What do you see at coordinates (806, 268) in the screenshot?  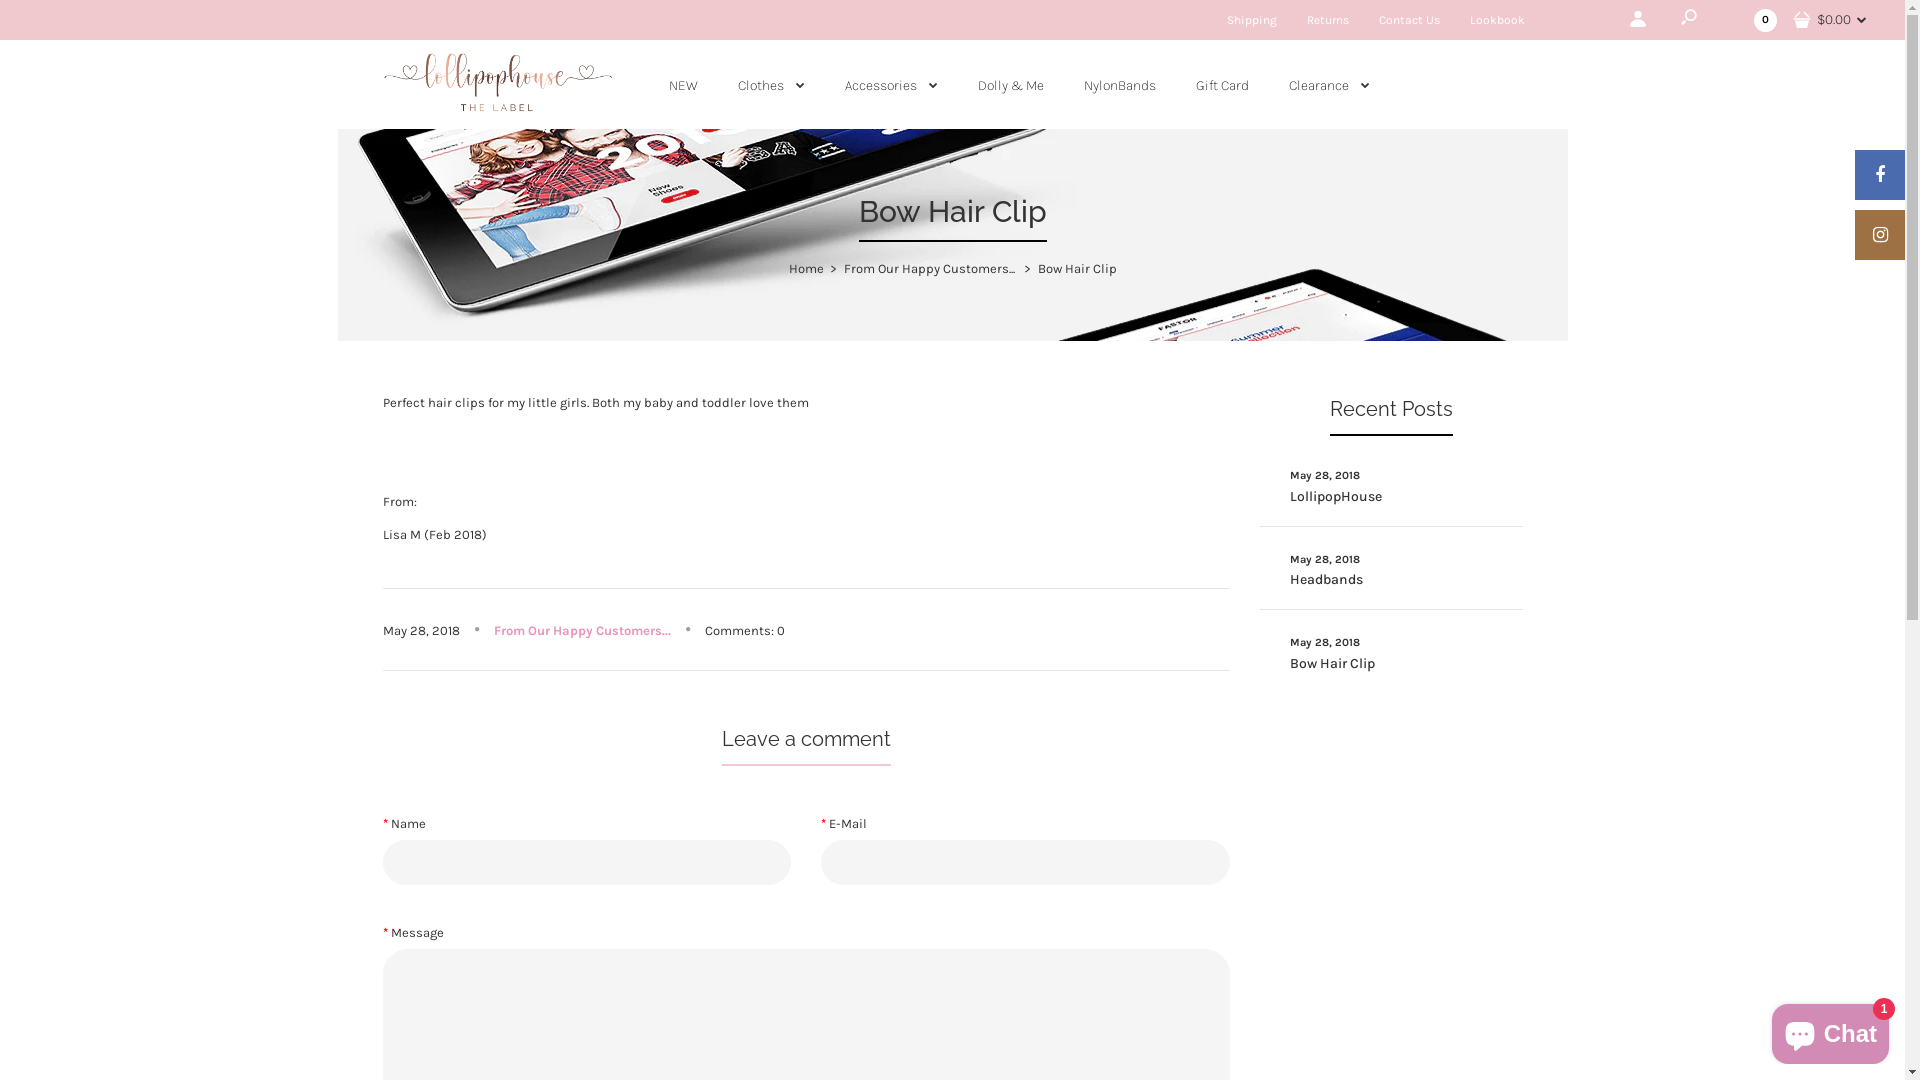 I see `Home` at bounding box center [806, 268].